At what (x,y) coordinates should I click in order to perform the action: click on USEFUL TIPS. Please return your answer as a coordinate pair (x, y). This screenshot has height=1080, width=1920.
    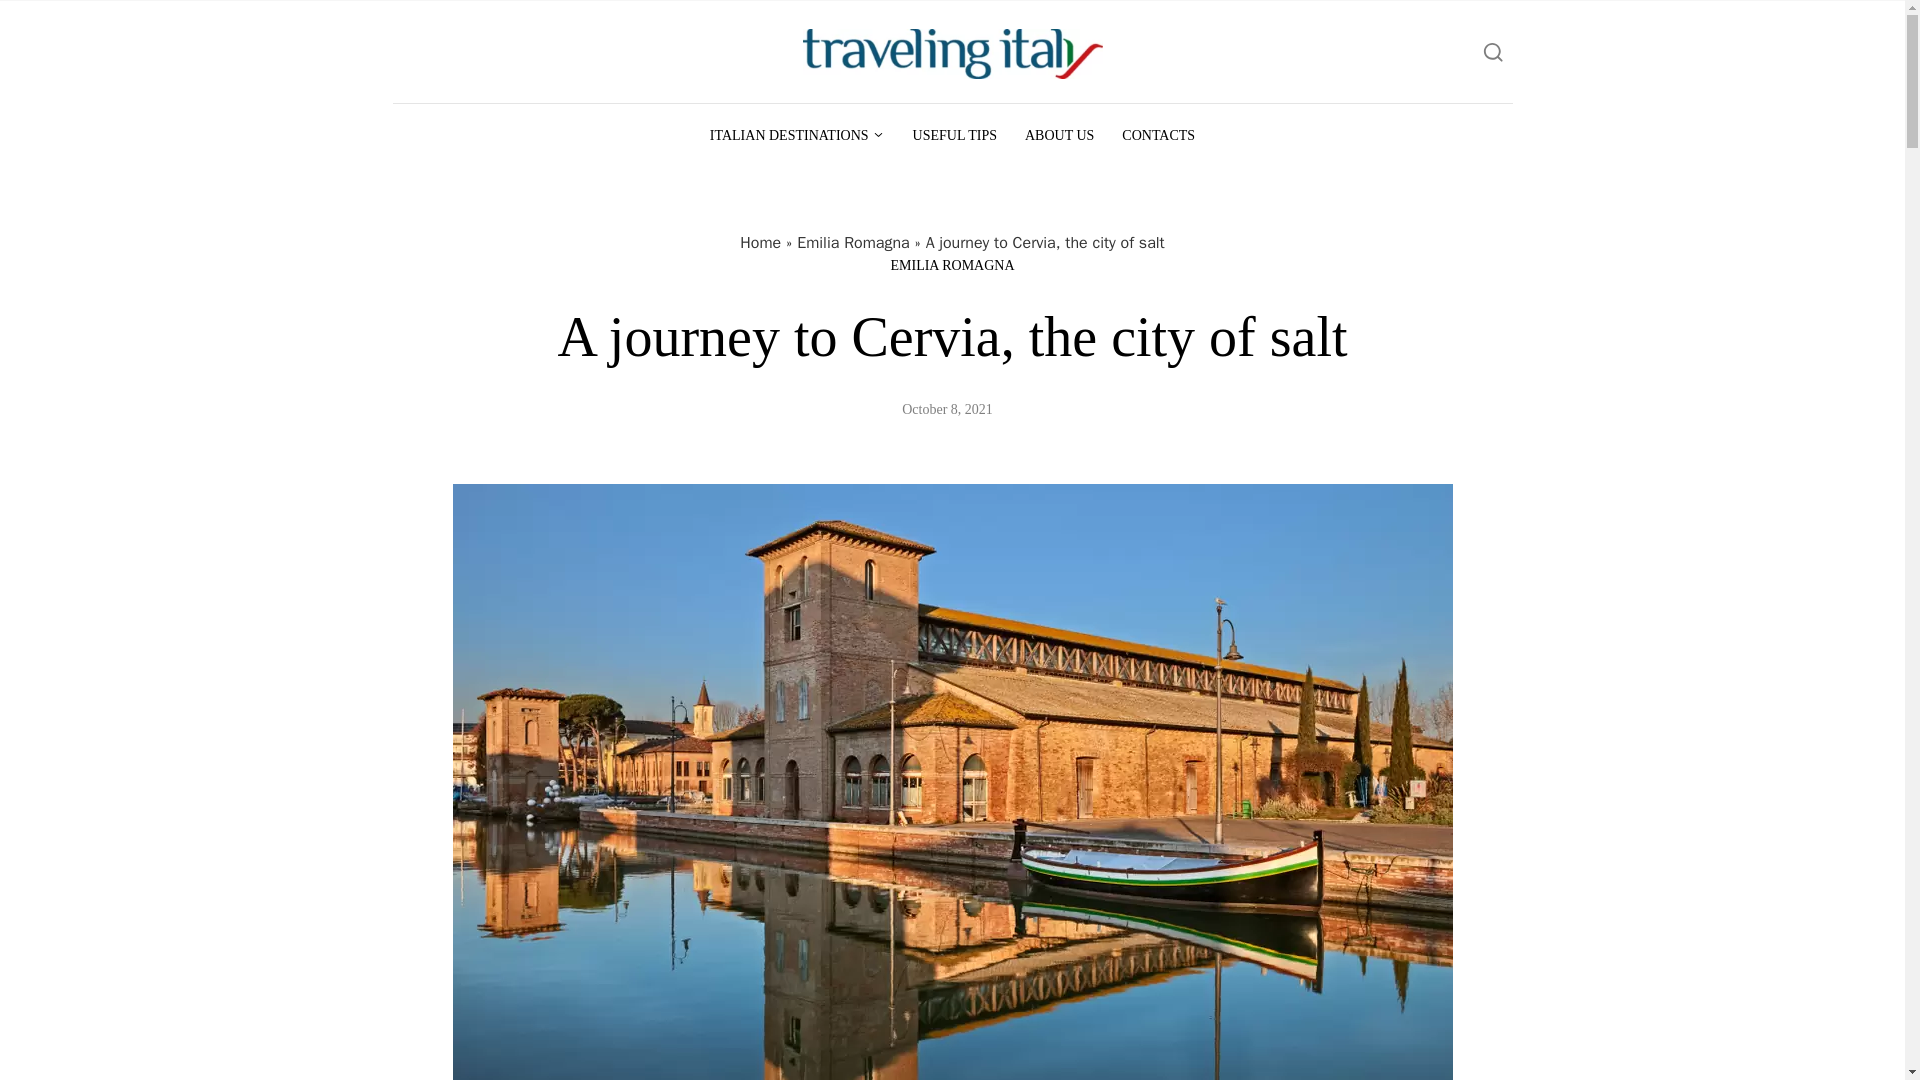
    Looking at the image, I should click on (954, 134).